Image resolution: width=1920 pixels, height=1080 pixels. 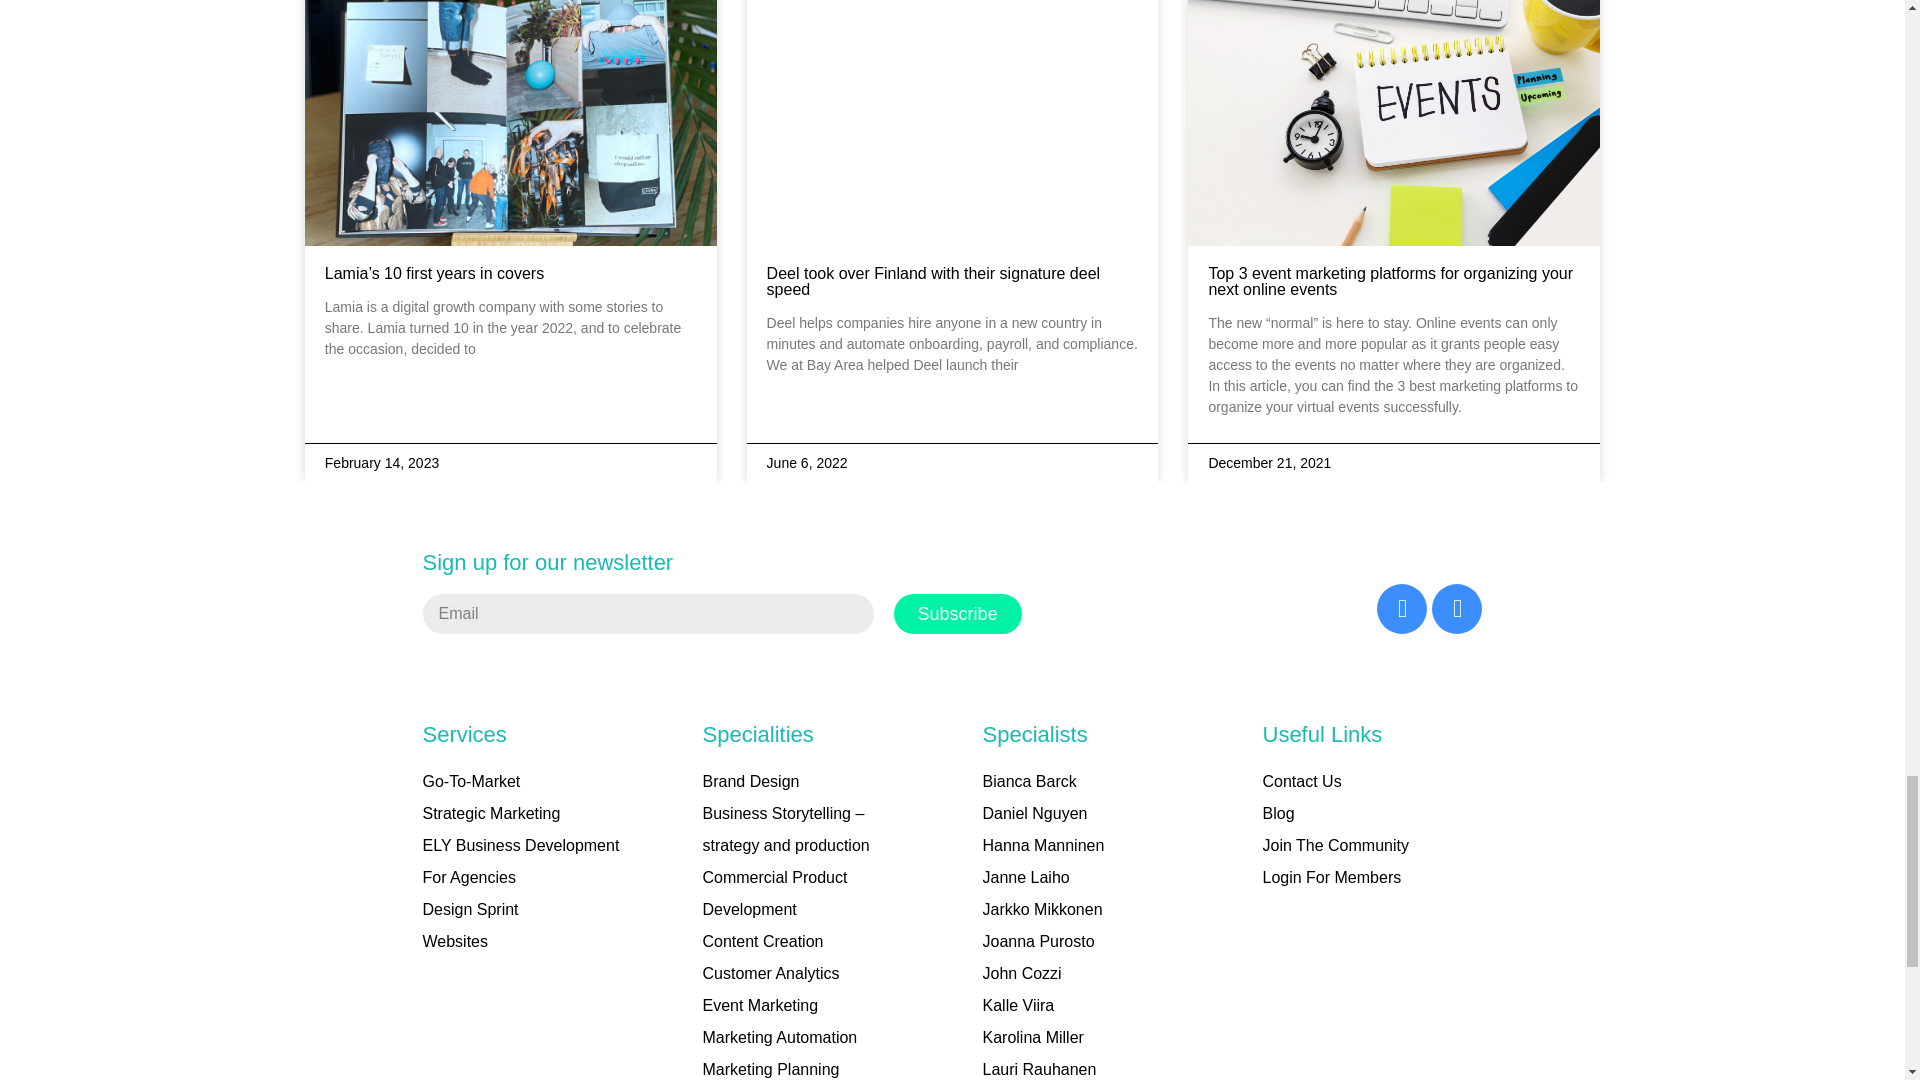 I want to click on Deel took over Finland with their signature deel speed, so click(x=933, y=281).